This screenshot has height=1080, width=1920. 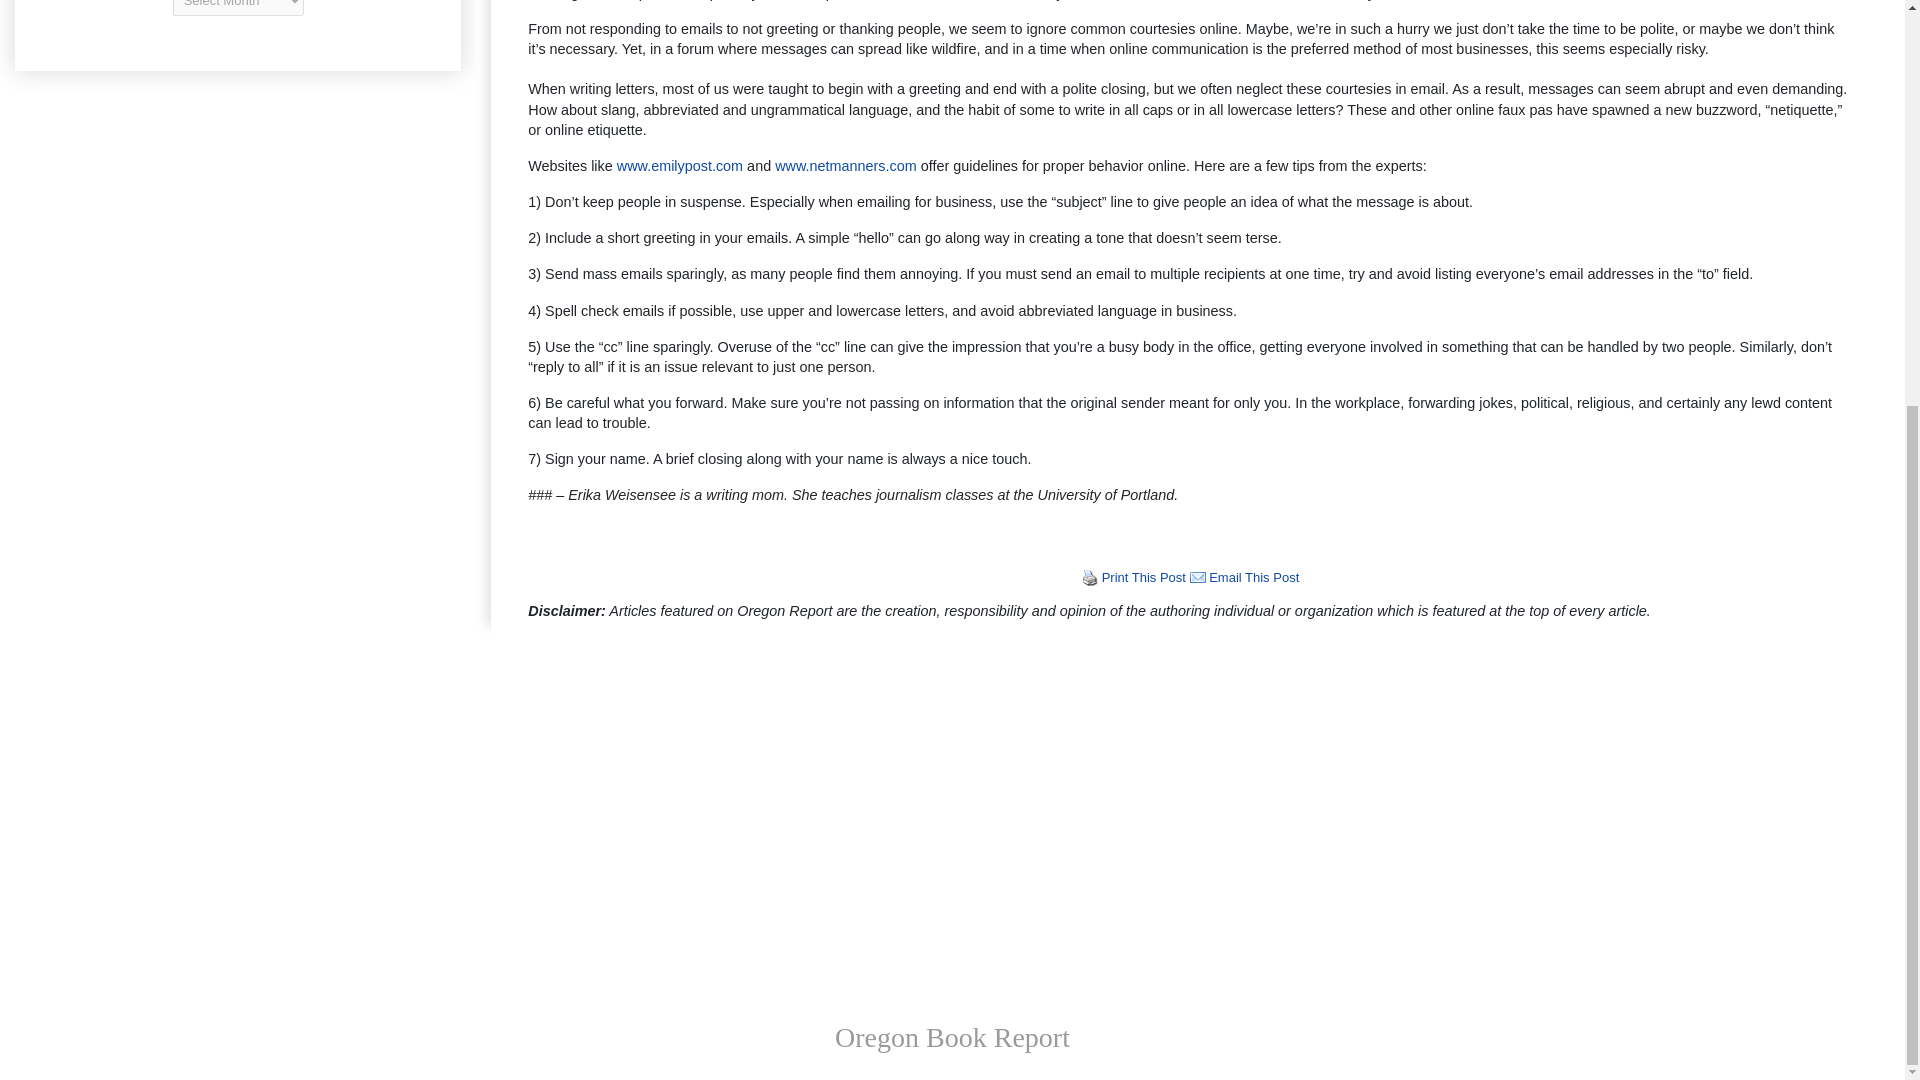 What do you see at coordinates (1198, 578) in the screenshot?
I see `Email This Post` at bounding box center [1198, 578].